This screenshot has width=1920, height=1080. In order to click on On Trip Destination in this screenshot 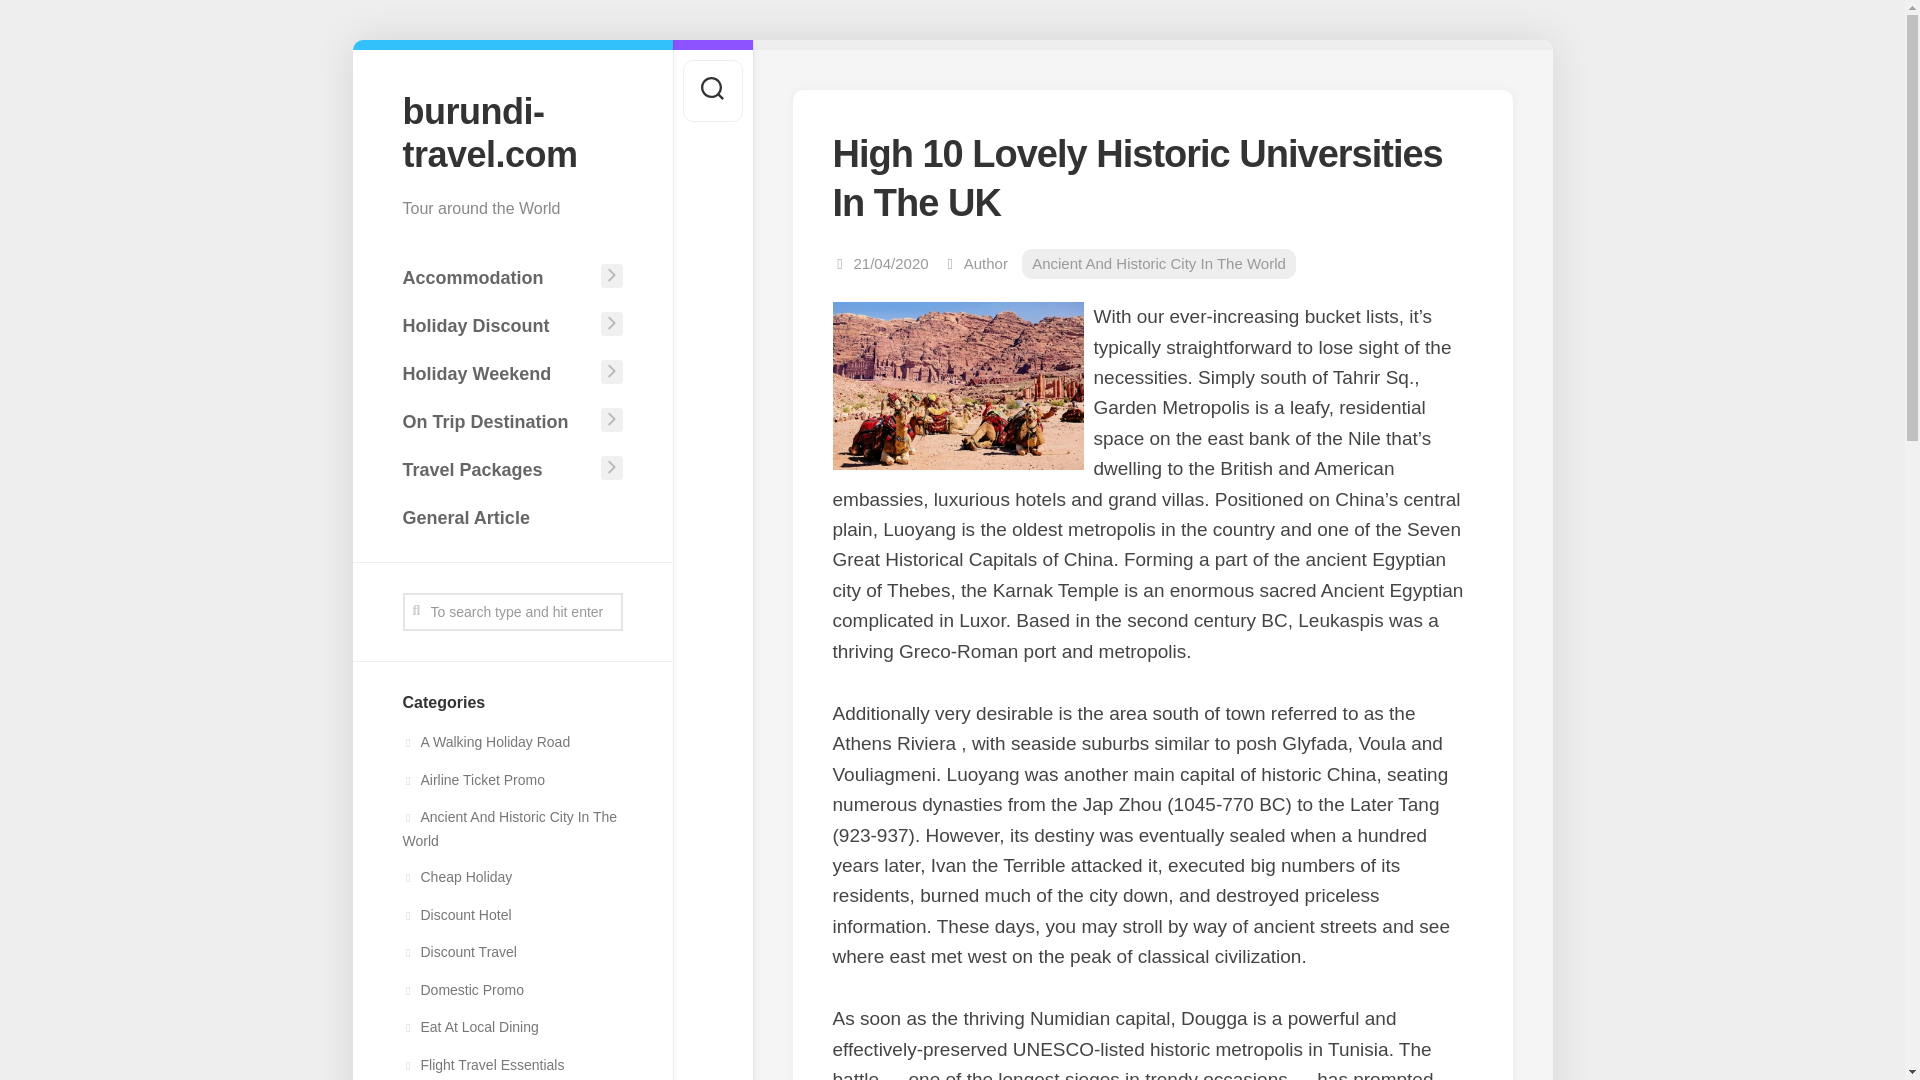, I will do `click(497, 421)`.